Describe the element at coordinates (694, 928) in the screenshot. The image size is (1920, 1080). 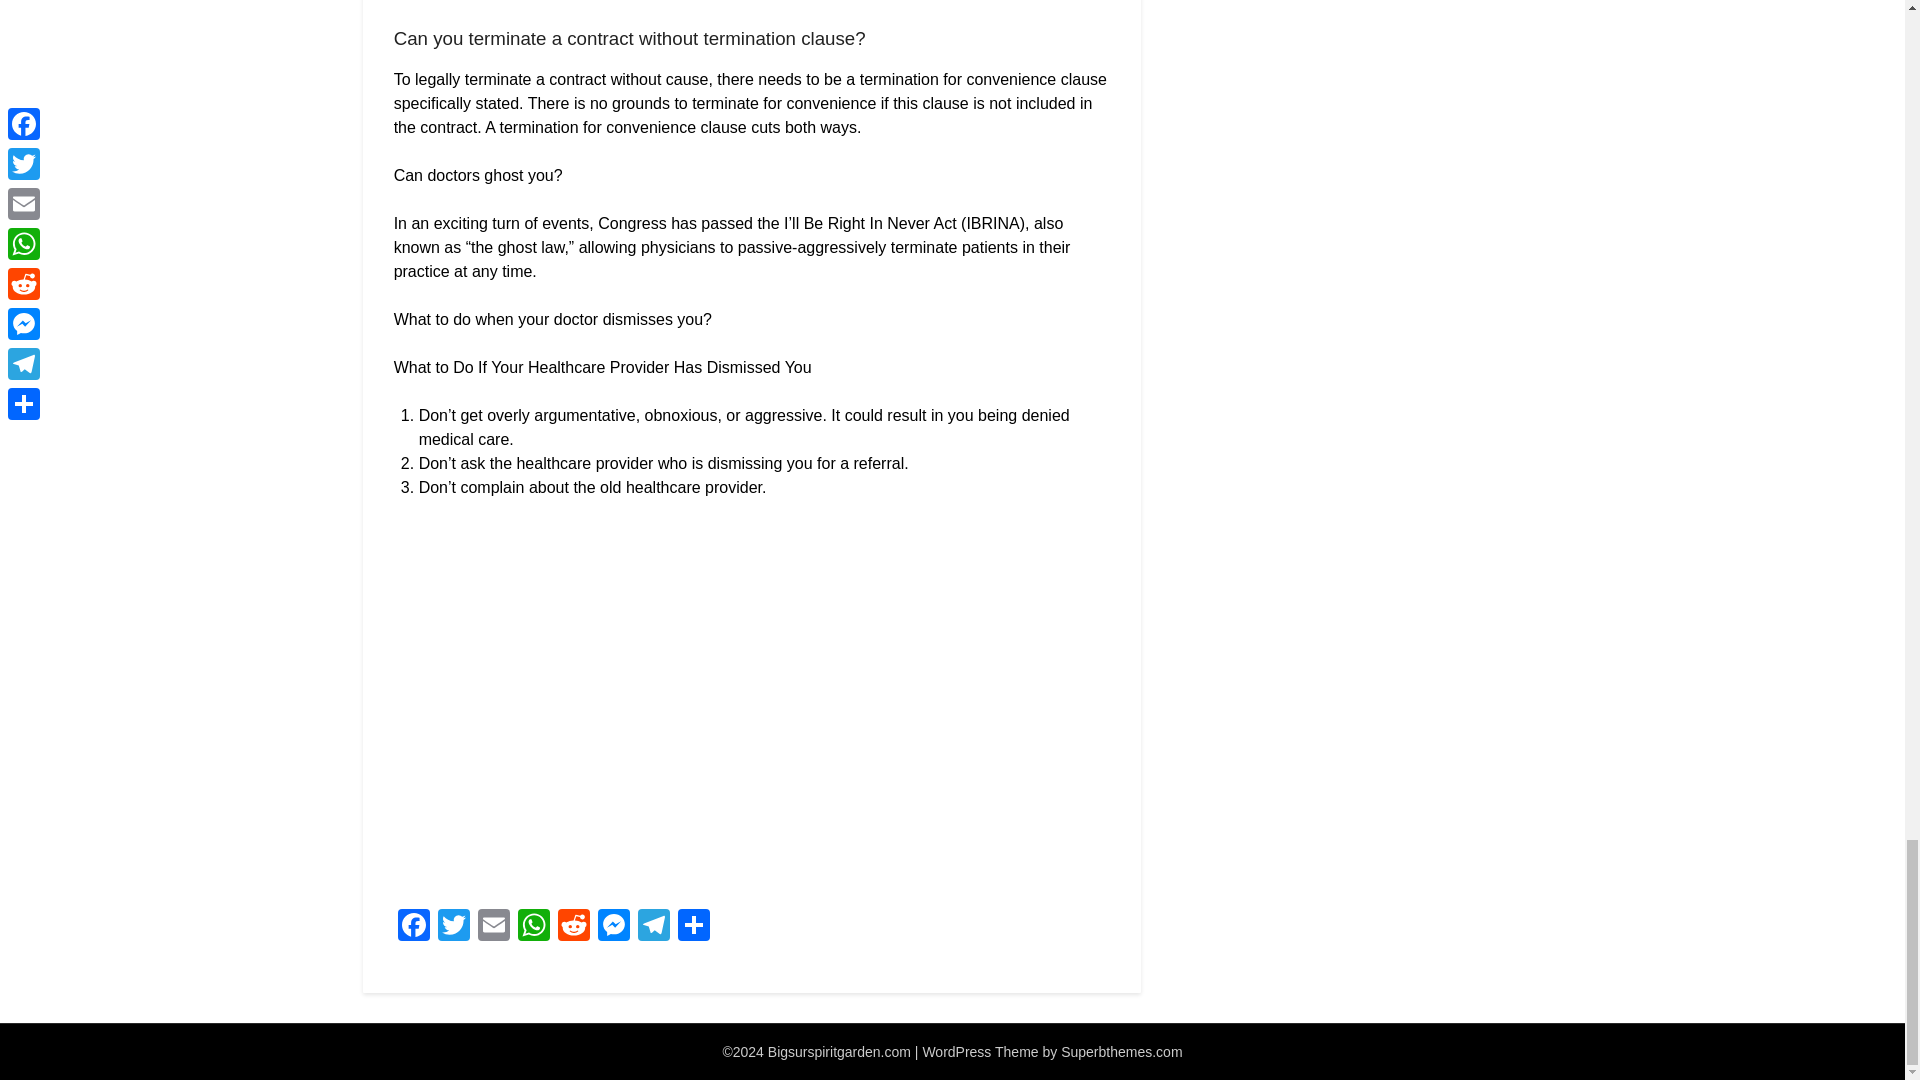
I see `Share` at that location.